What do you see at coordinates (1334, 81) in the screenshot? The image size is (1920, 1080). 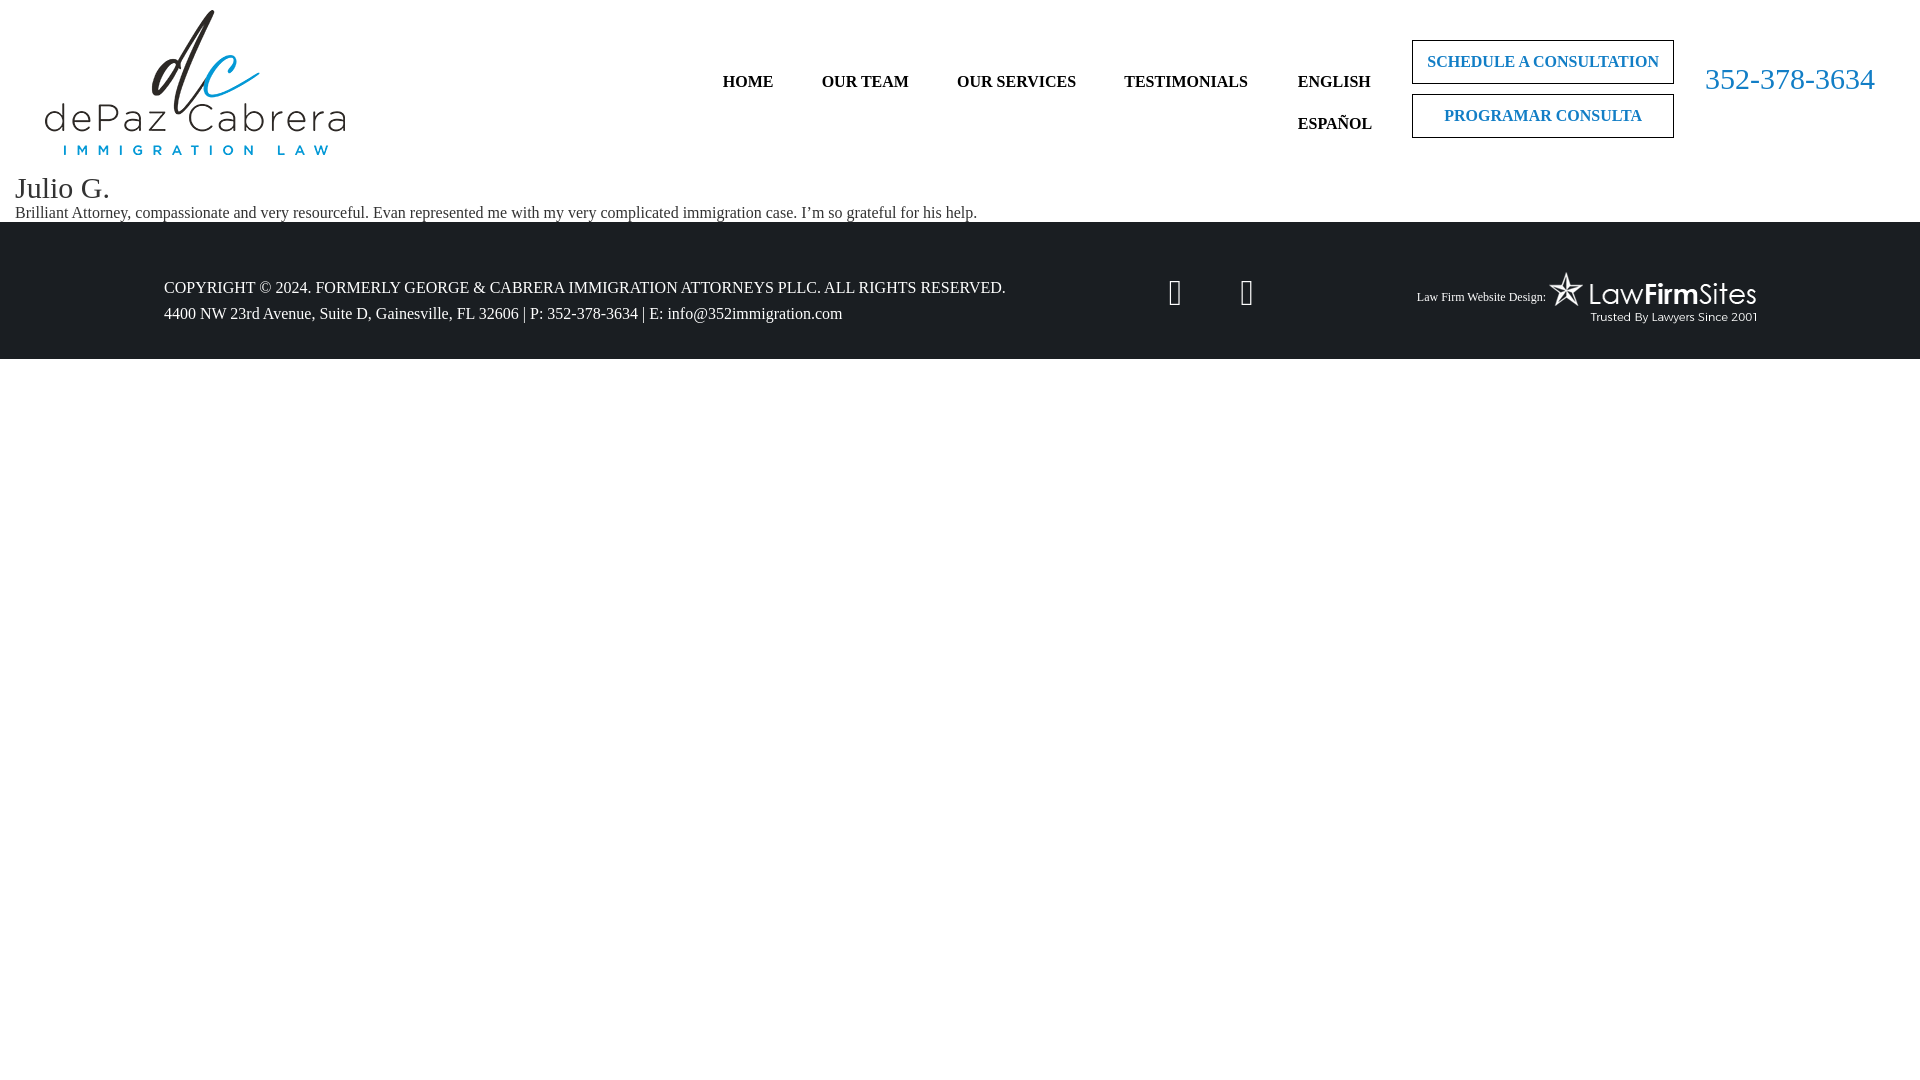 I see `English` at bounding box center [1334, 81].